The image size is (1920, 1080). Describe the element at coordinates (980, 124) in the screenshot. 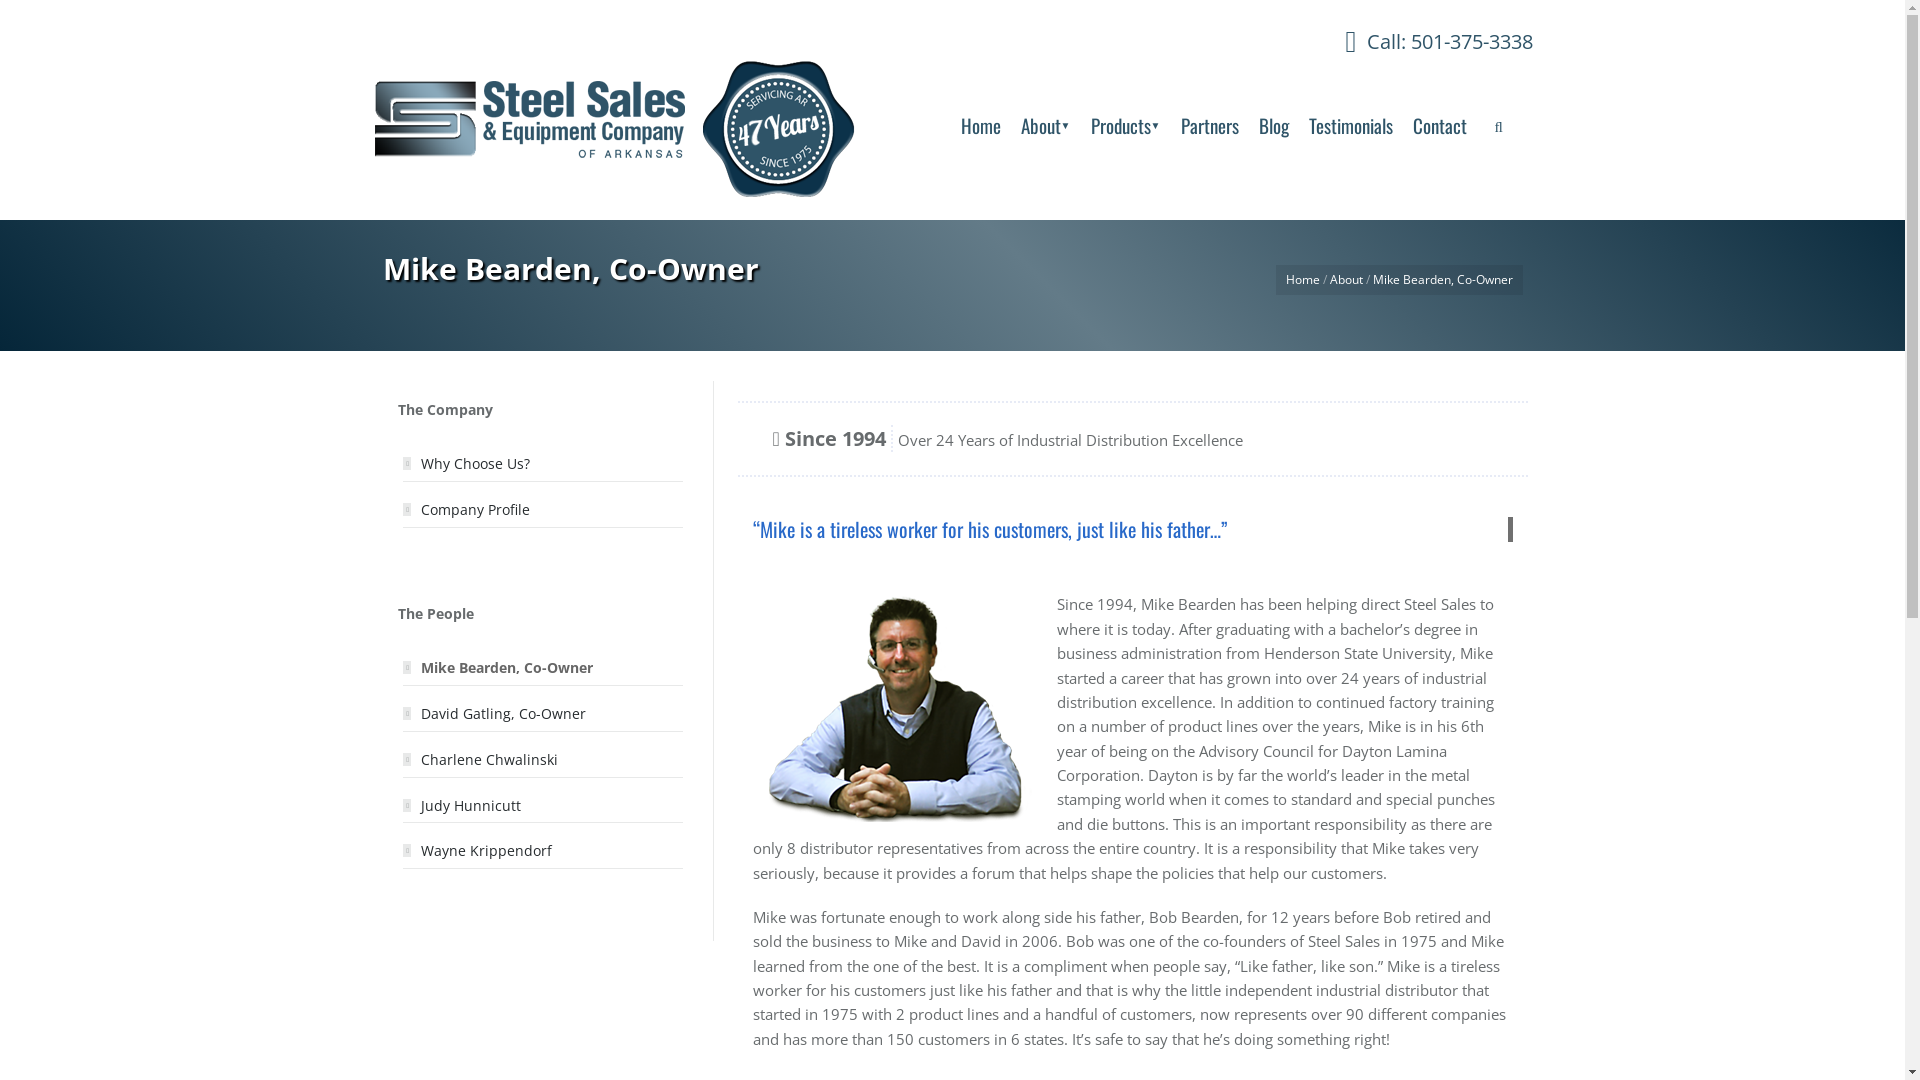

I see `Home` at that location.